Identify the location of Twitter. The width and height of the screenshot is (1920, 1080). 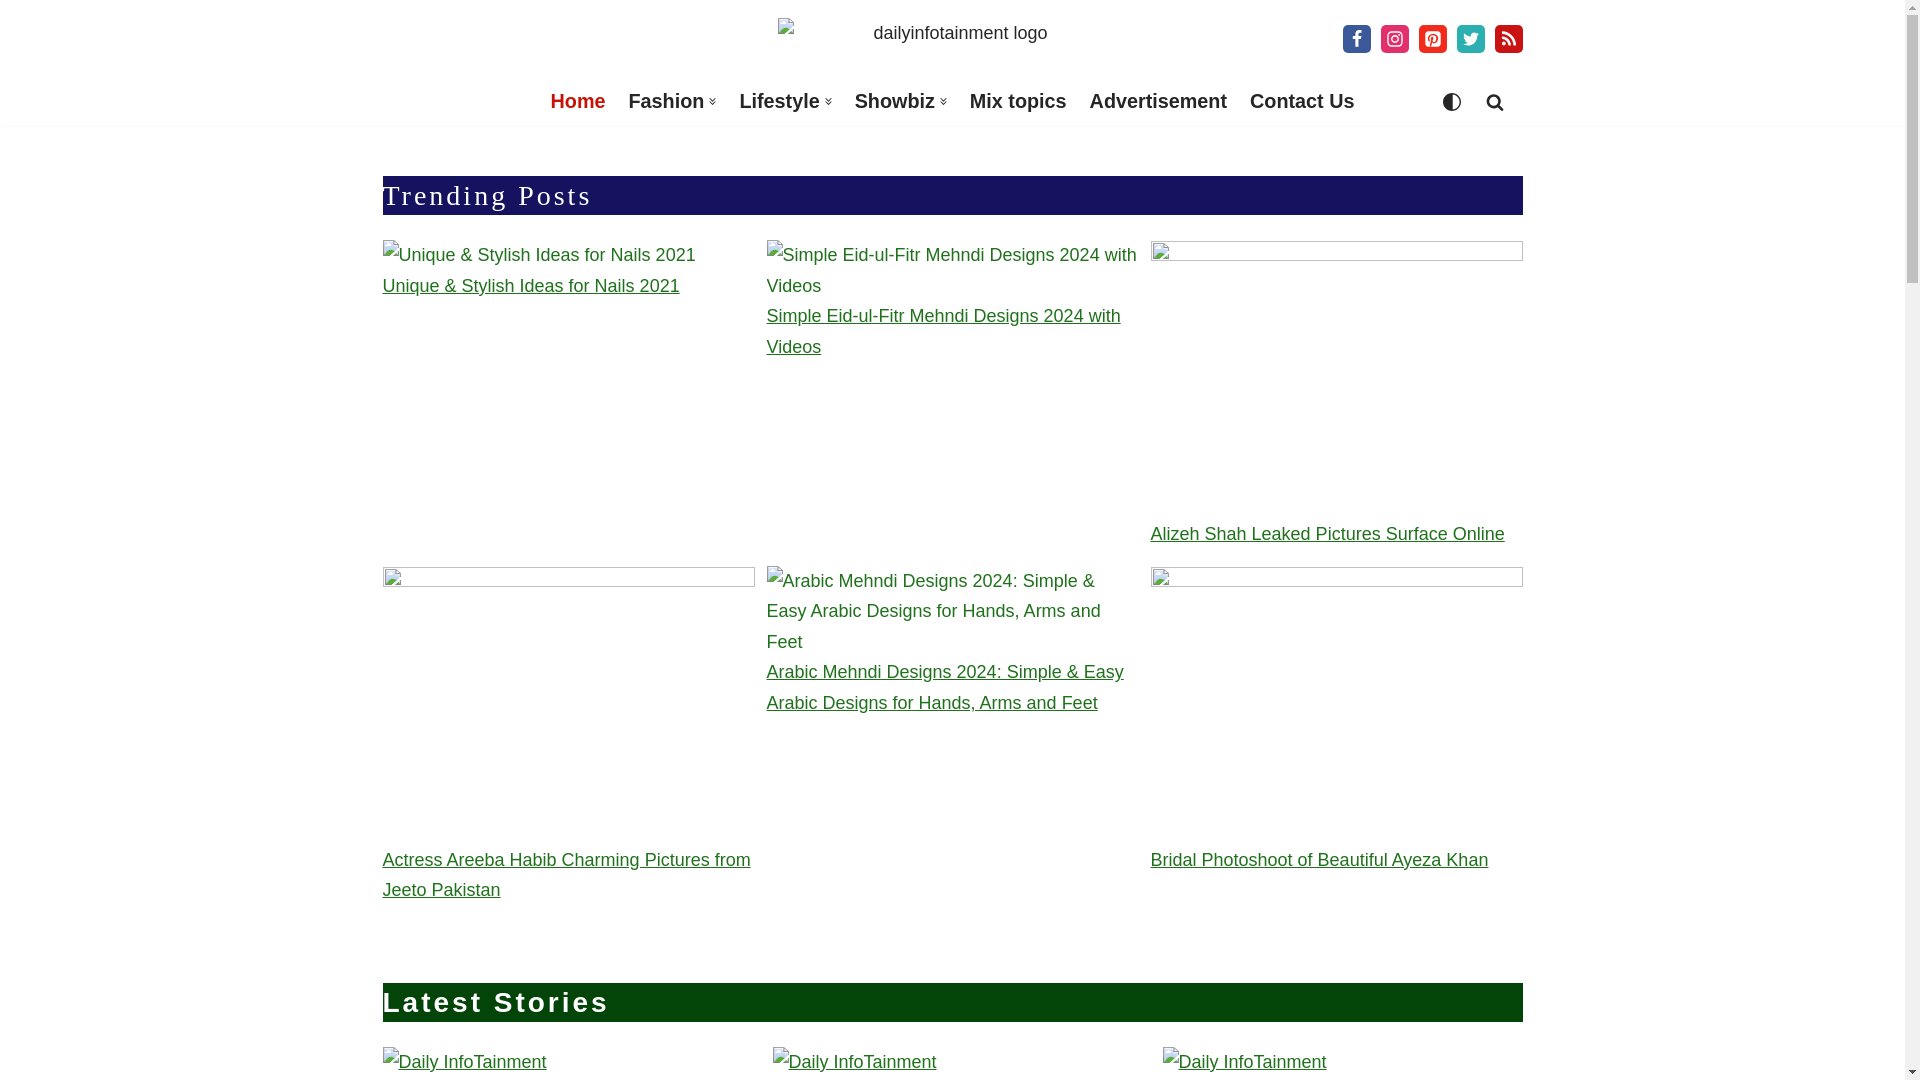
(1470, 38).